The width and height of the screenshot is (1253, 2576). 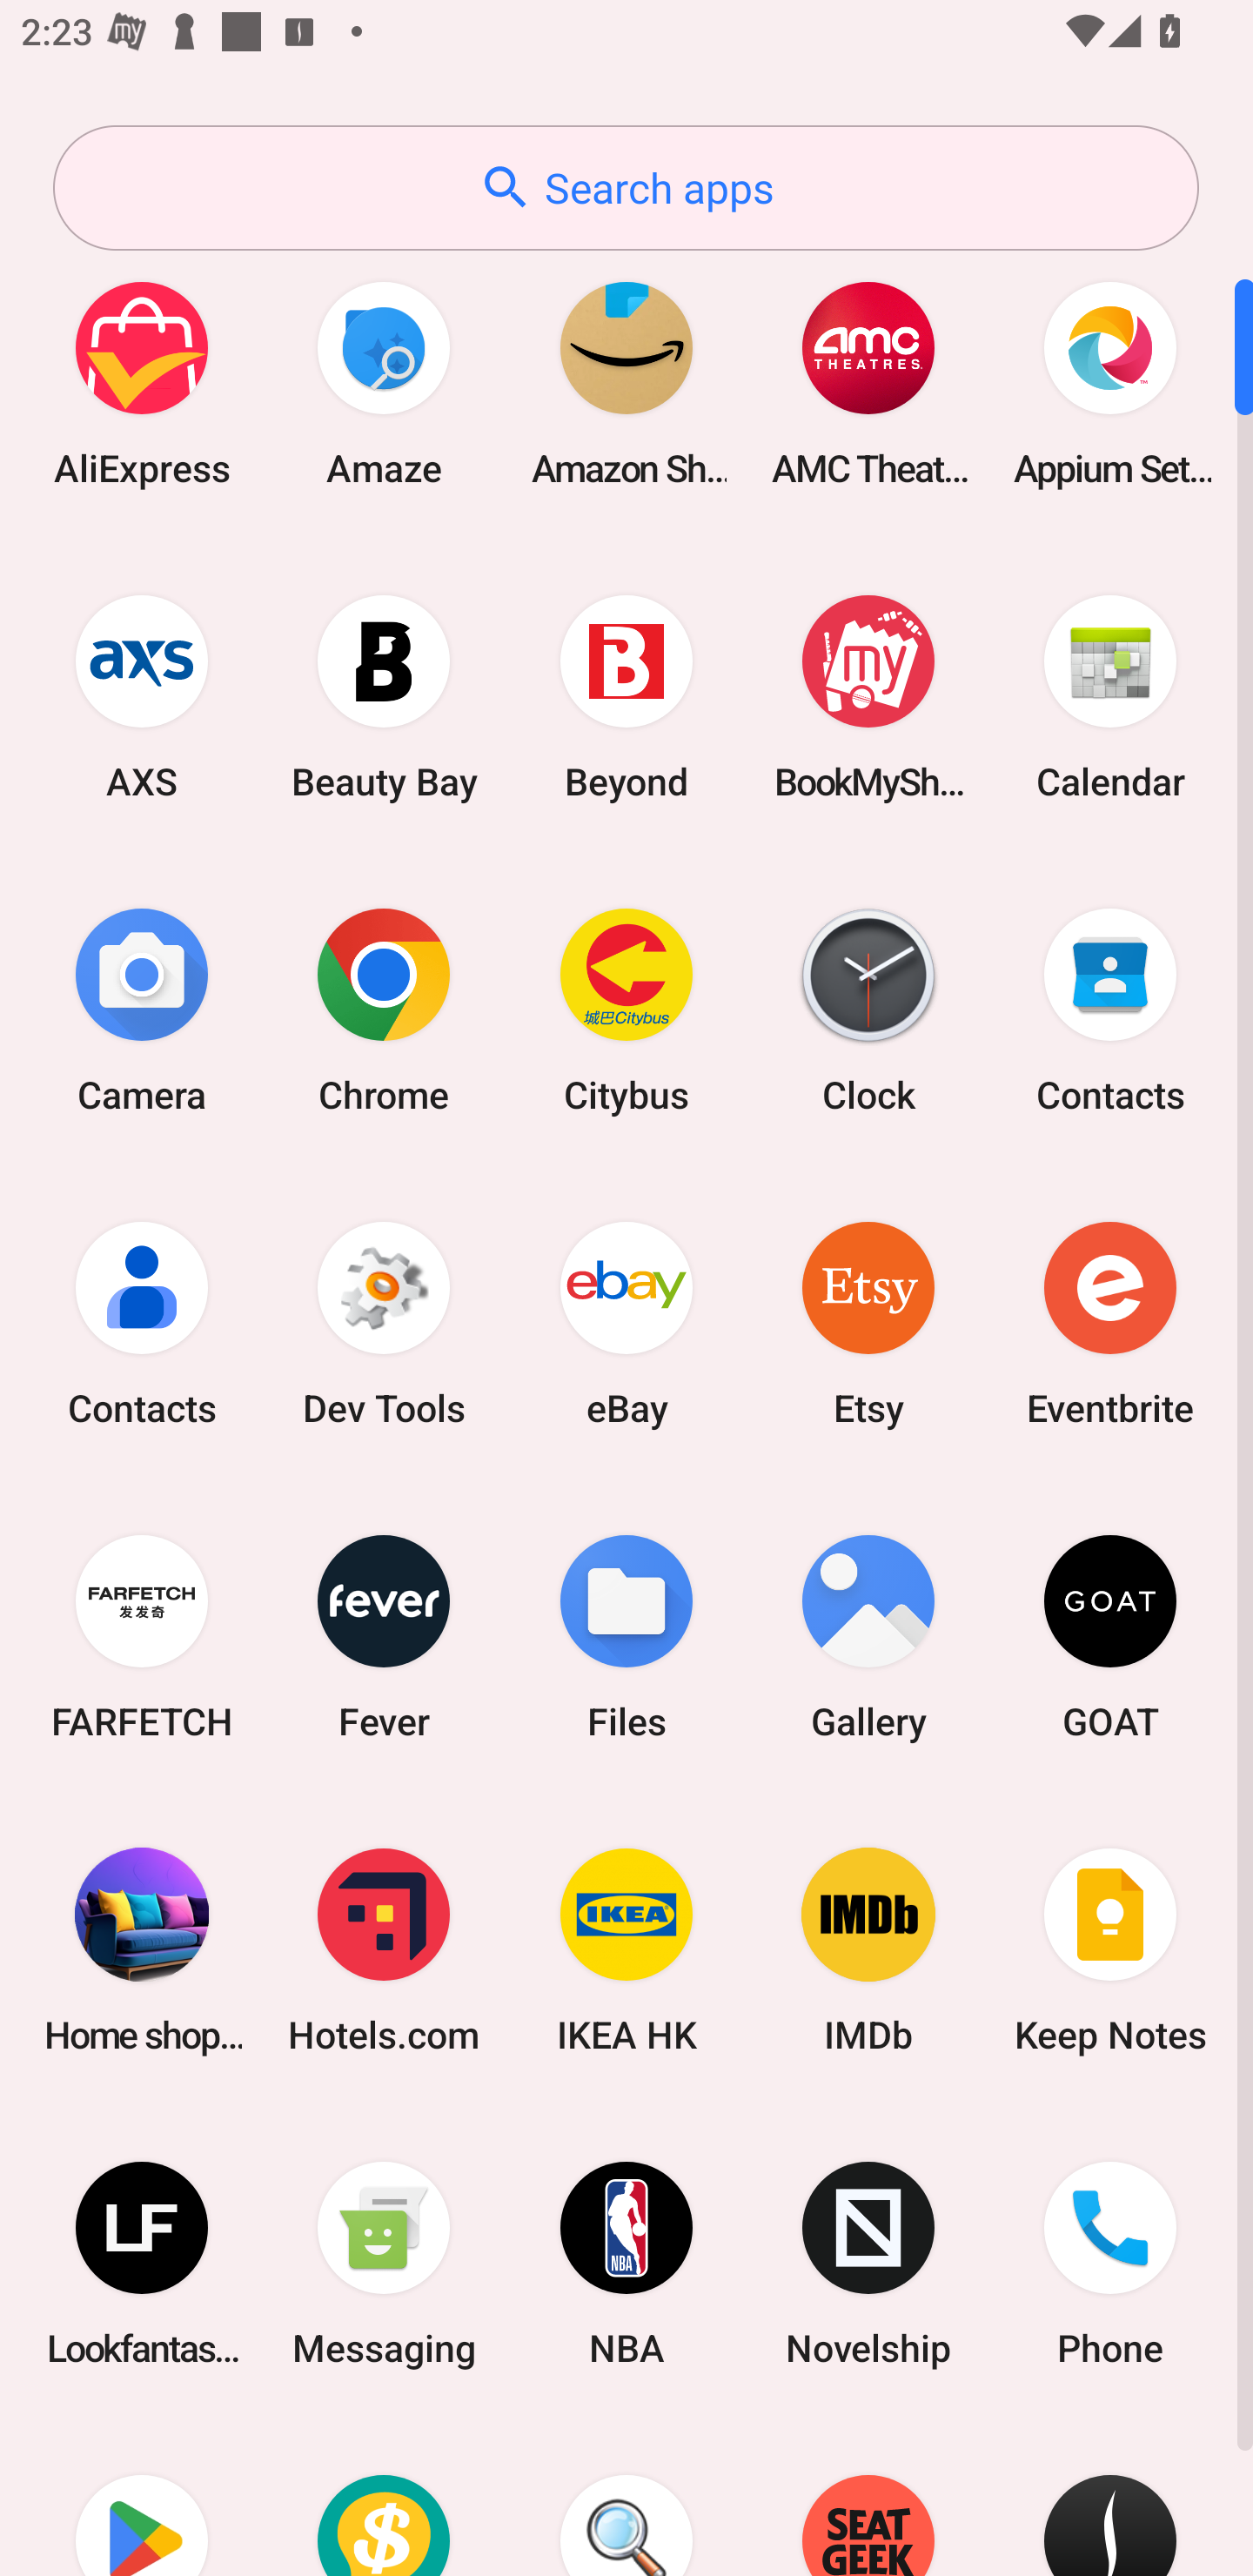 I want to click on SeatGeek, so click(x=868, y=2499).